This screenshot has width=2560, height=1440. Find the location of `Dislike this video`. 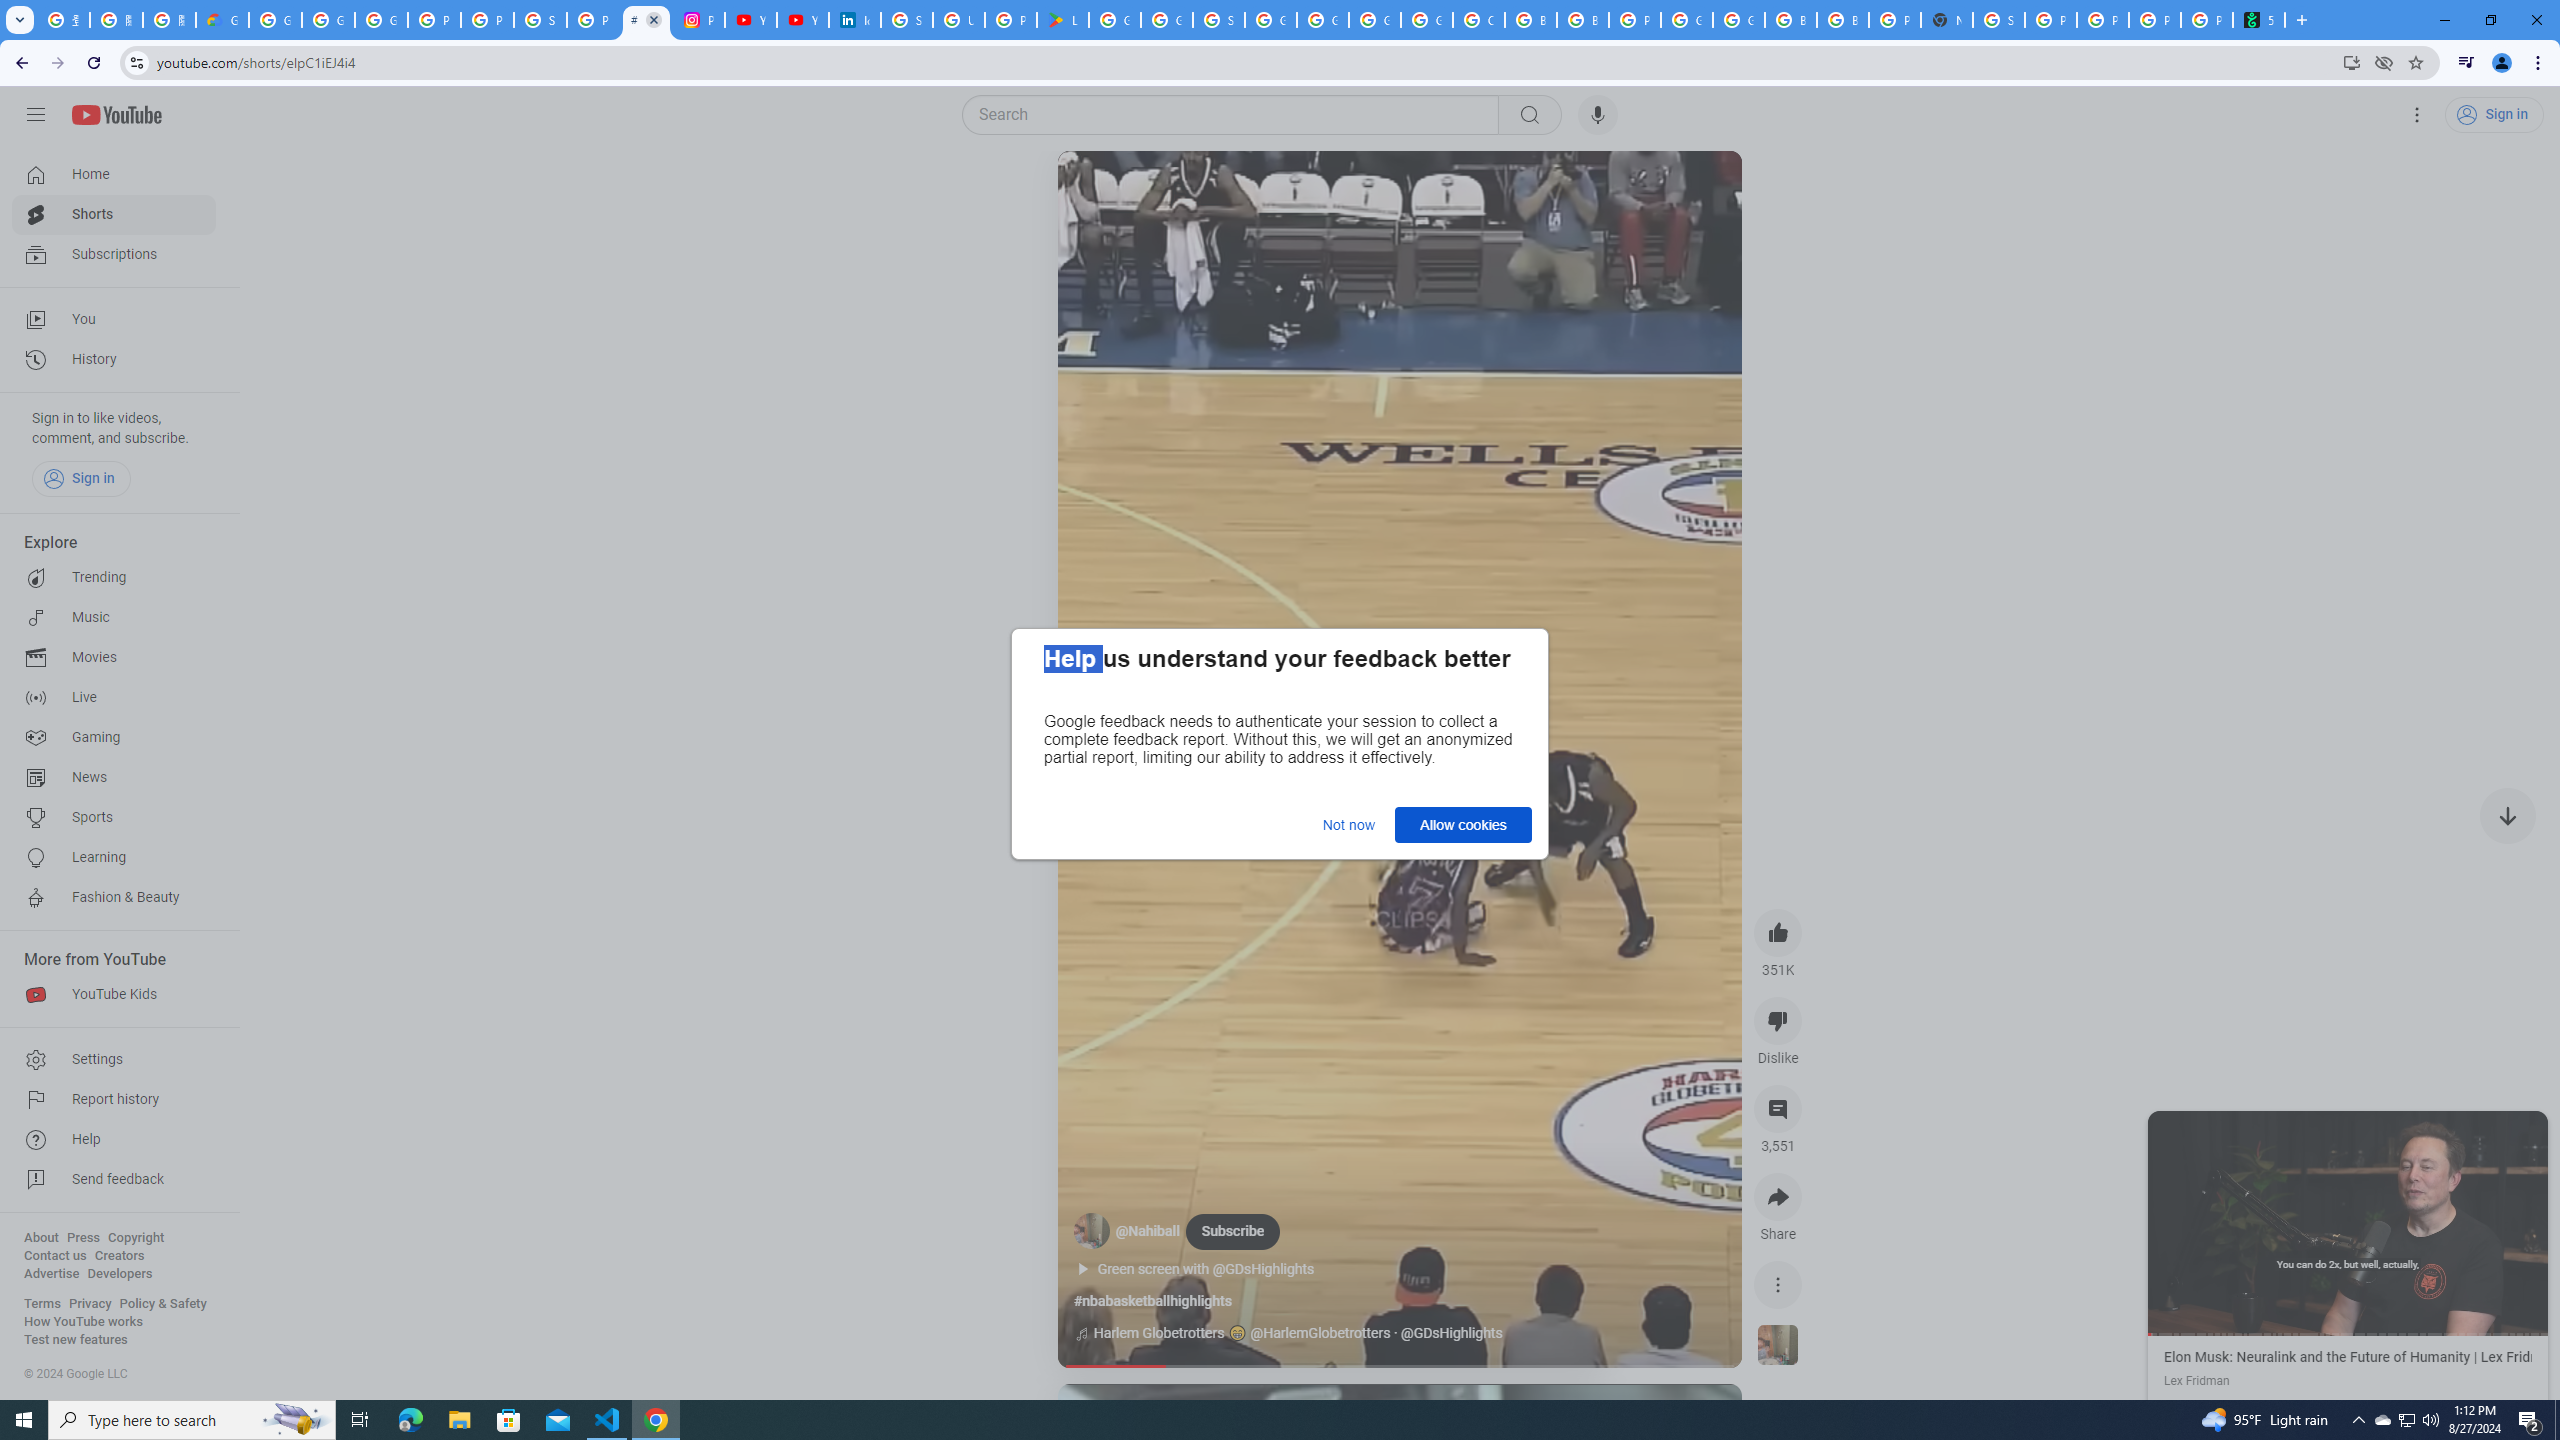

Dislike this video is located at coordinates (1778, 1020).